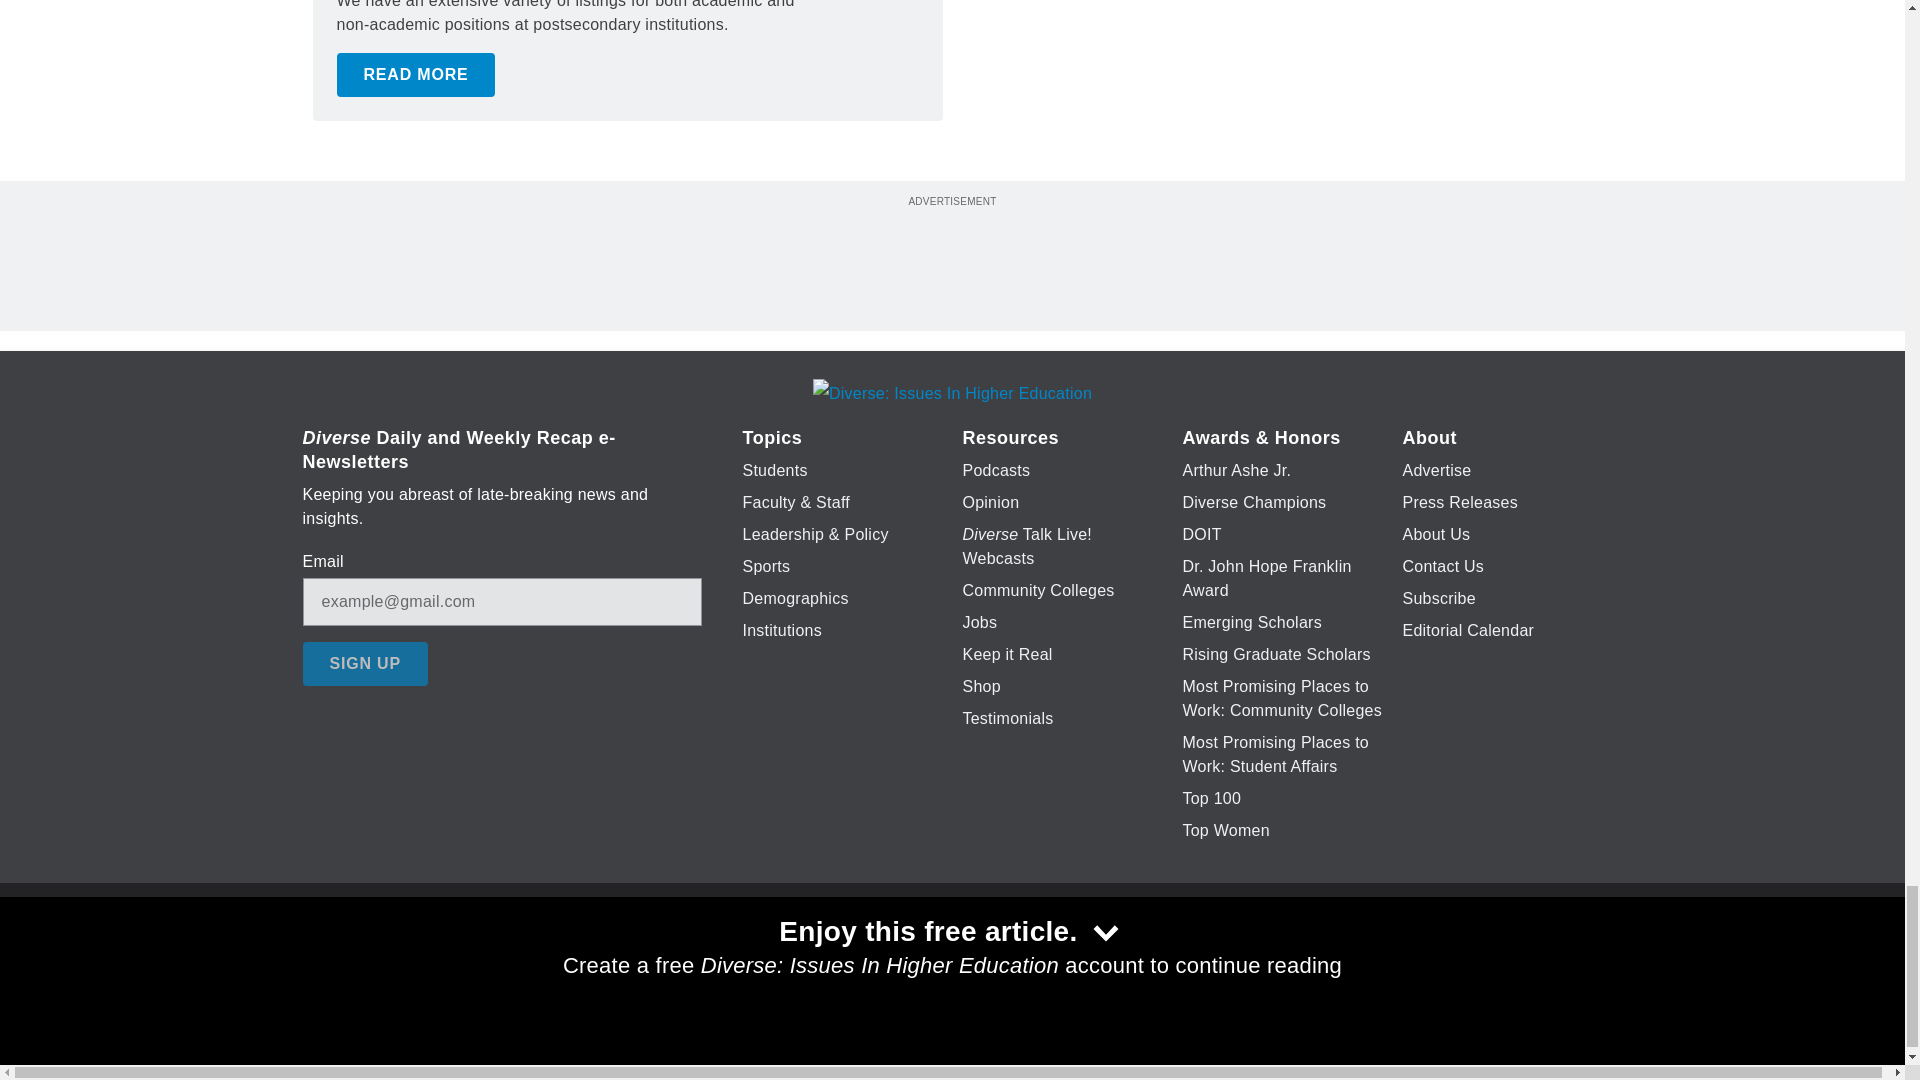 The width and height of the screenshot is (1920, 1080). Describe the element at coordinates (838, 958) in the screenshot. I see `Facebook icon` at that location.